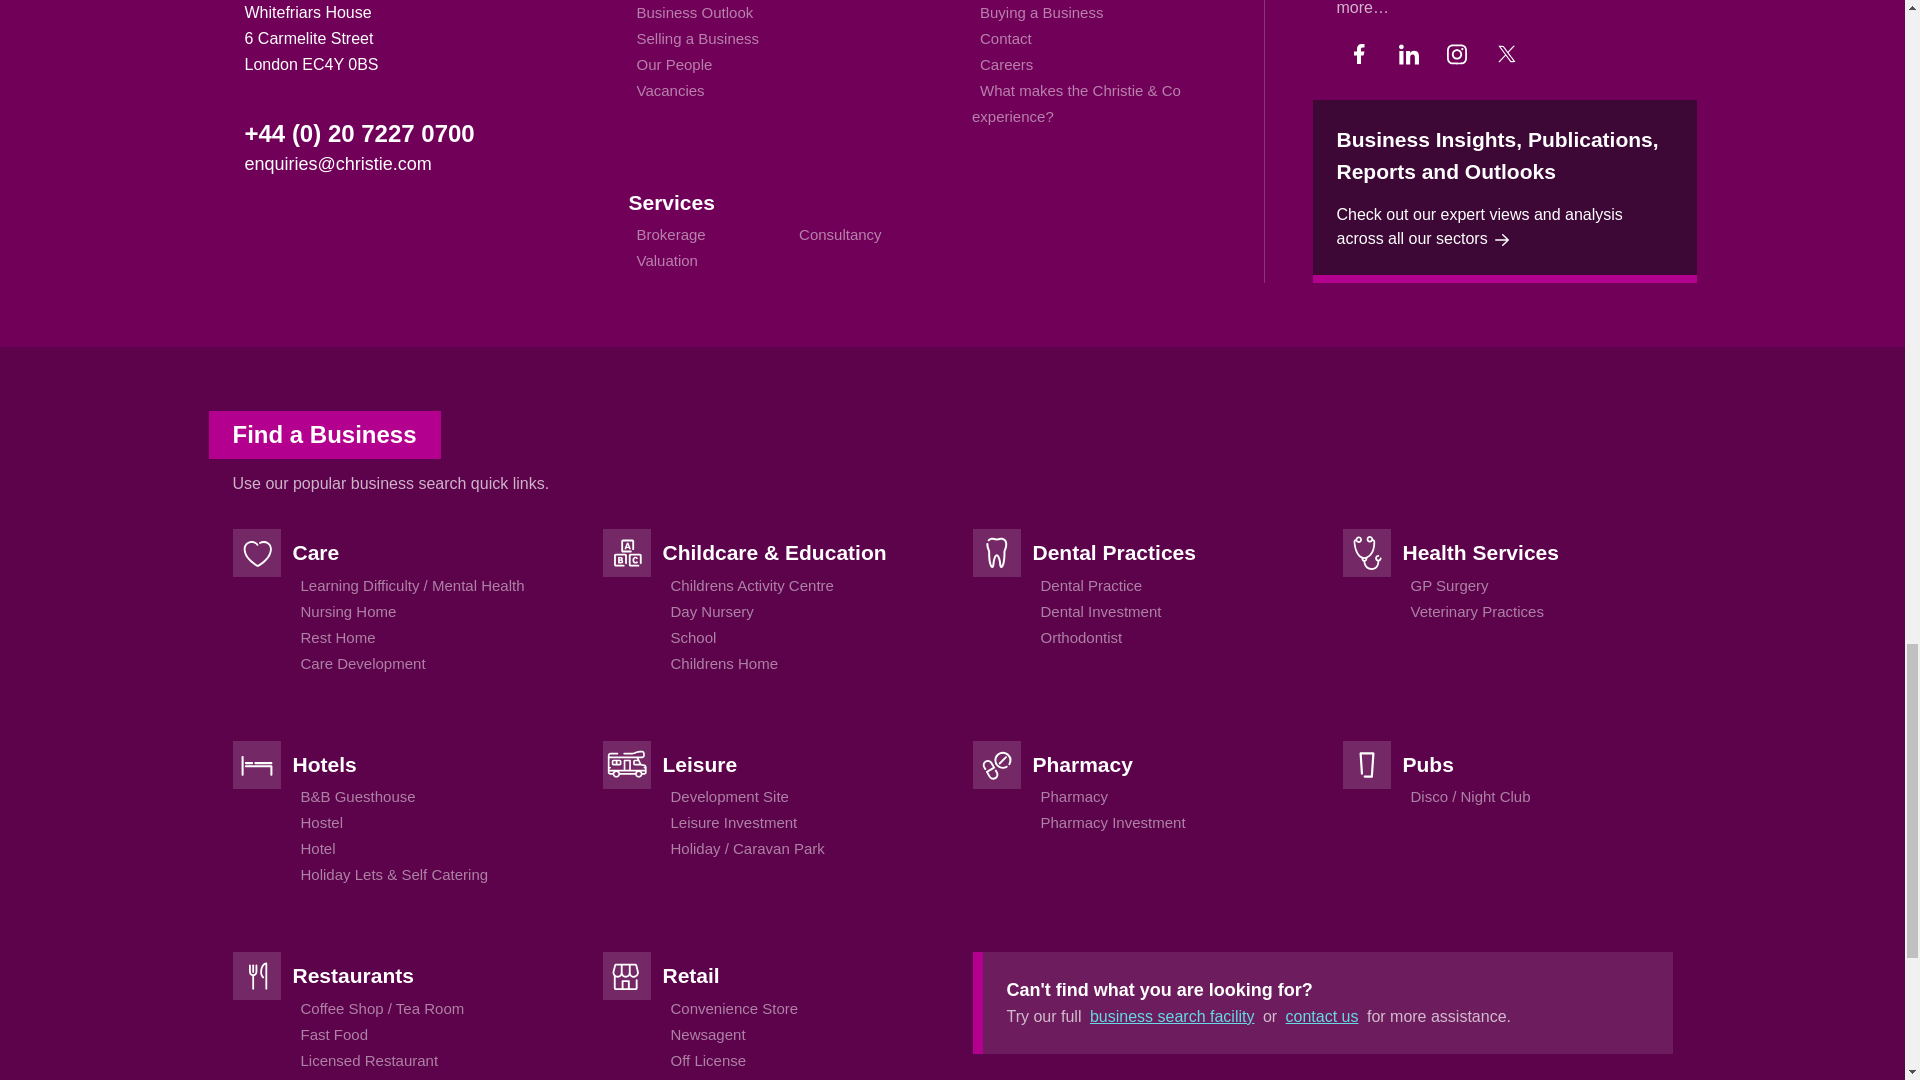  I want to click on Our People, so click(674, 64).